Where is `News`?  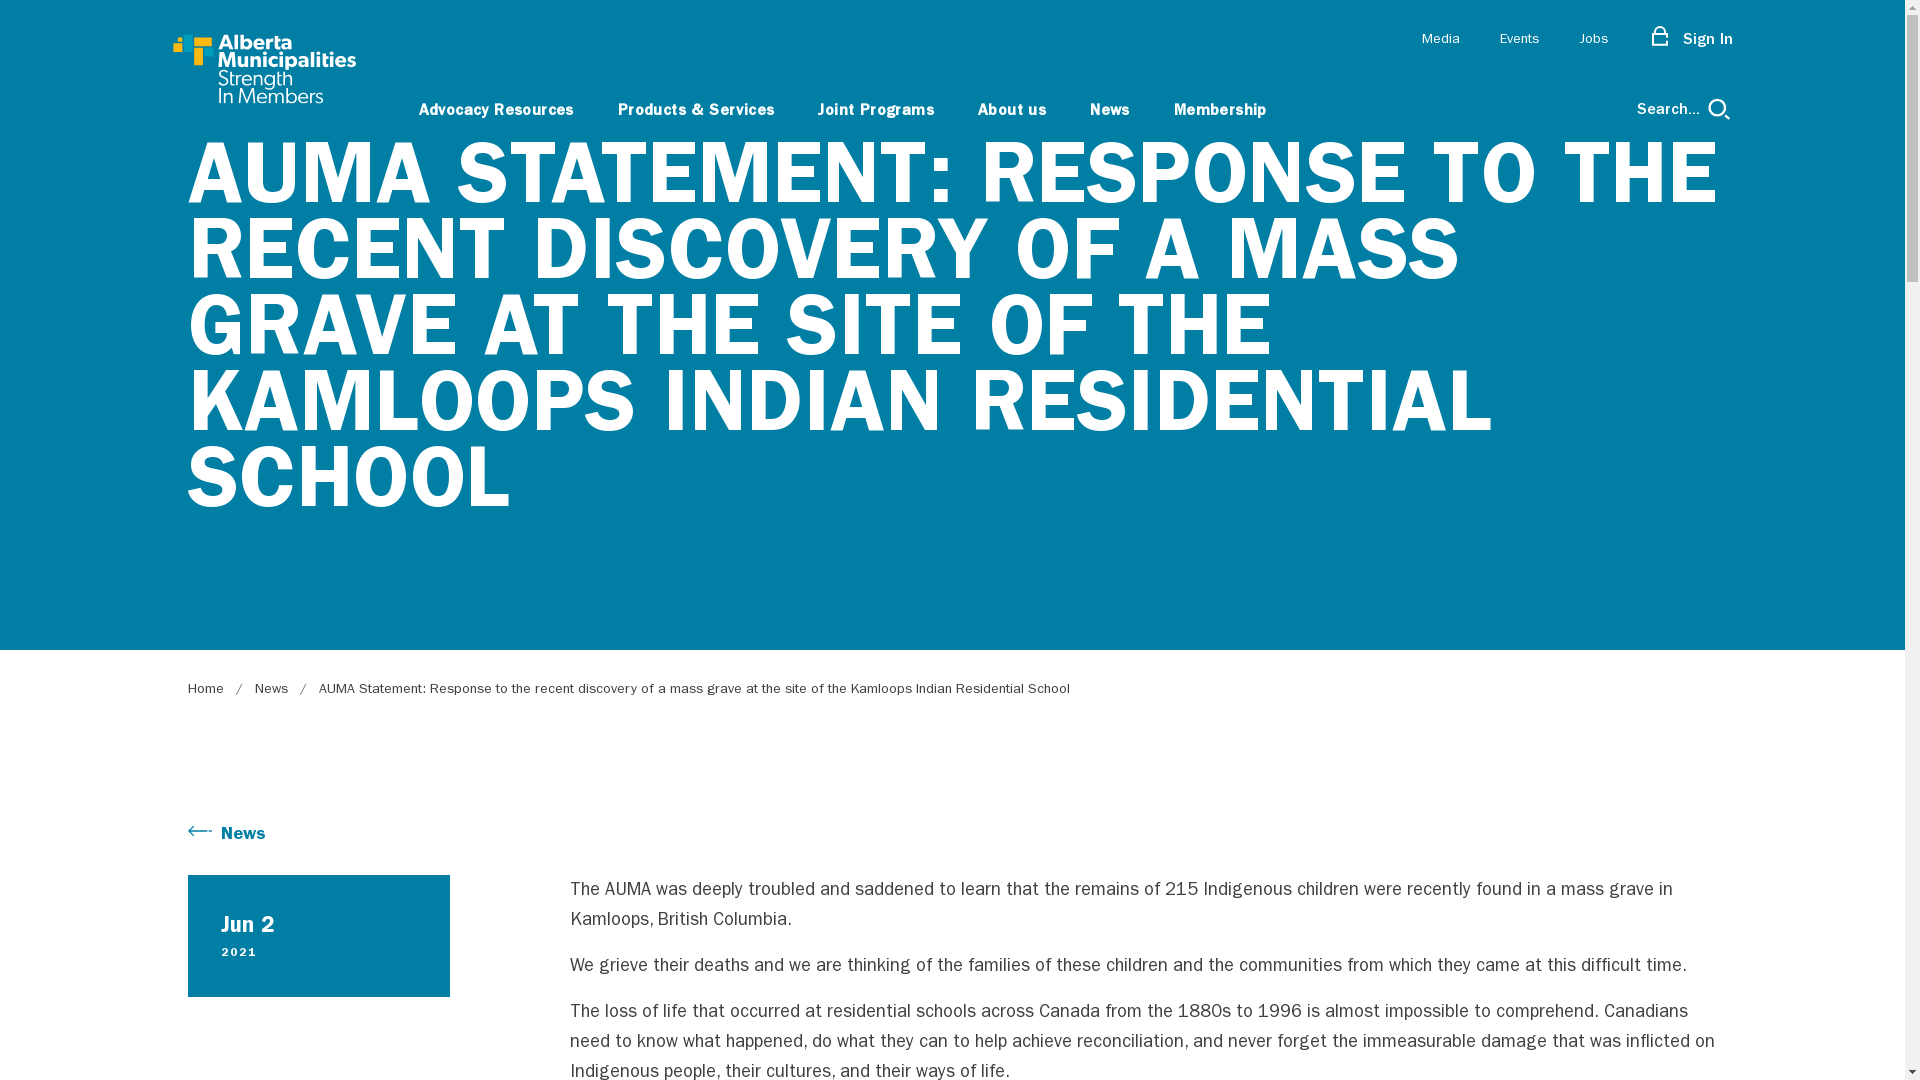
News is located at coordinates (1110, 108).